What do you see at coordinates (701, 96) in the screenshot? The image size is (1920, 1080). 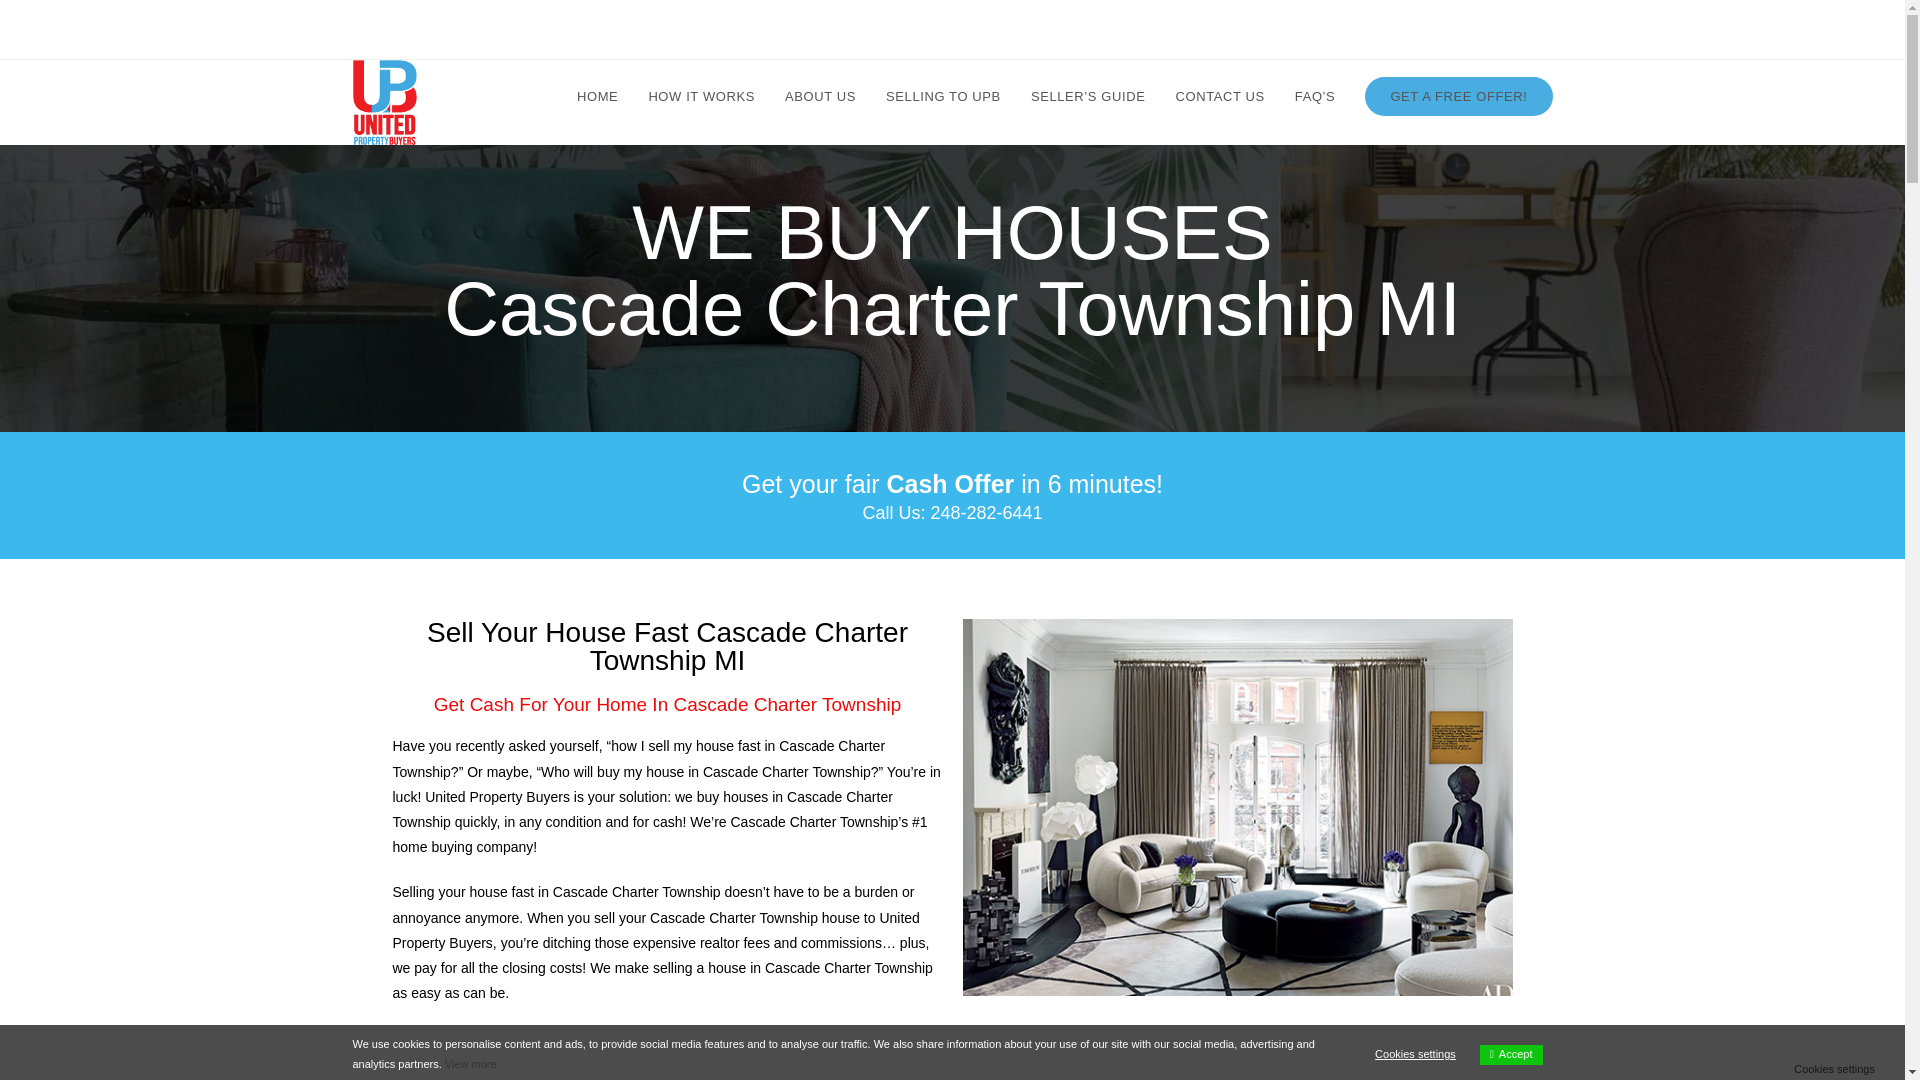 I see `HOW IT WORKS` at bounding box center [701, 96].